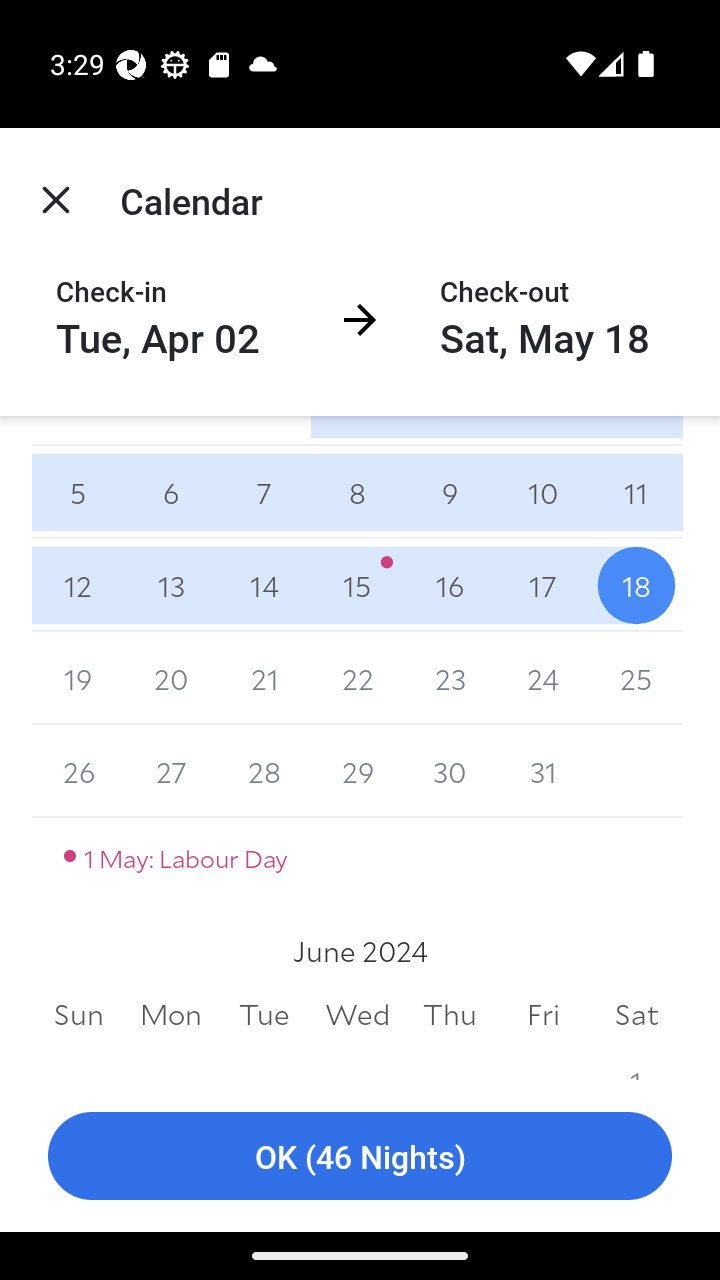 The width and height of the screenshot is (720, 1280). I want to click on 22 22 May 2024, so click(357, 678).